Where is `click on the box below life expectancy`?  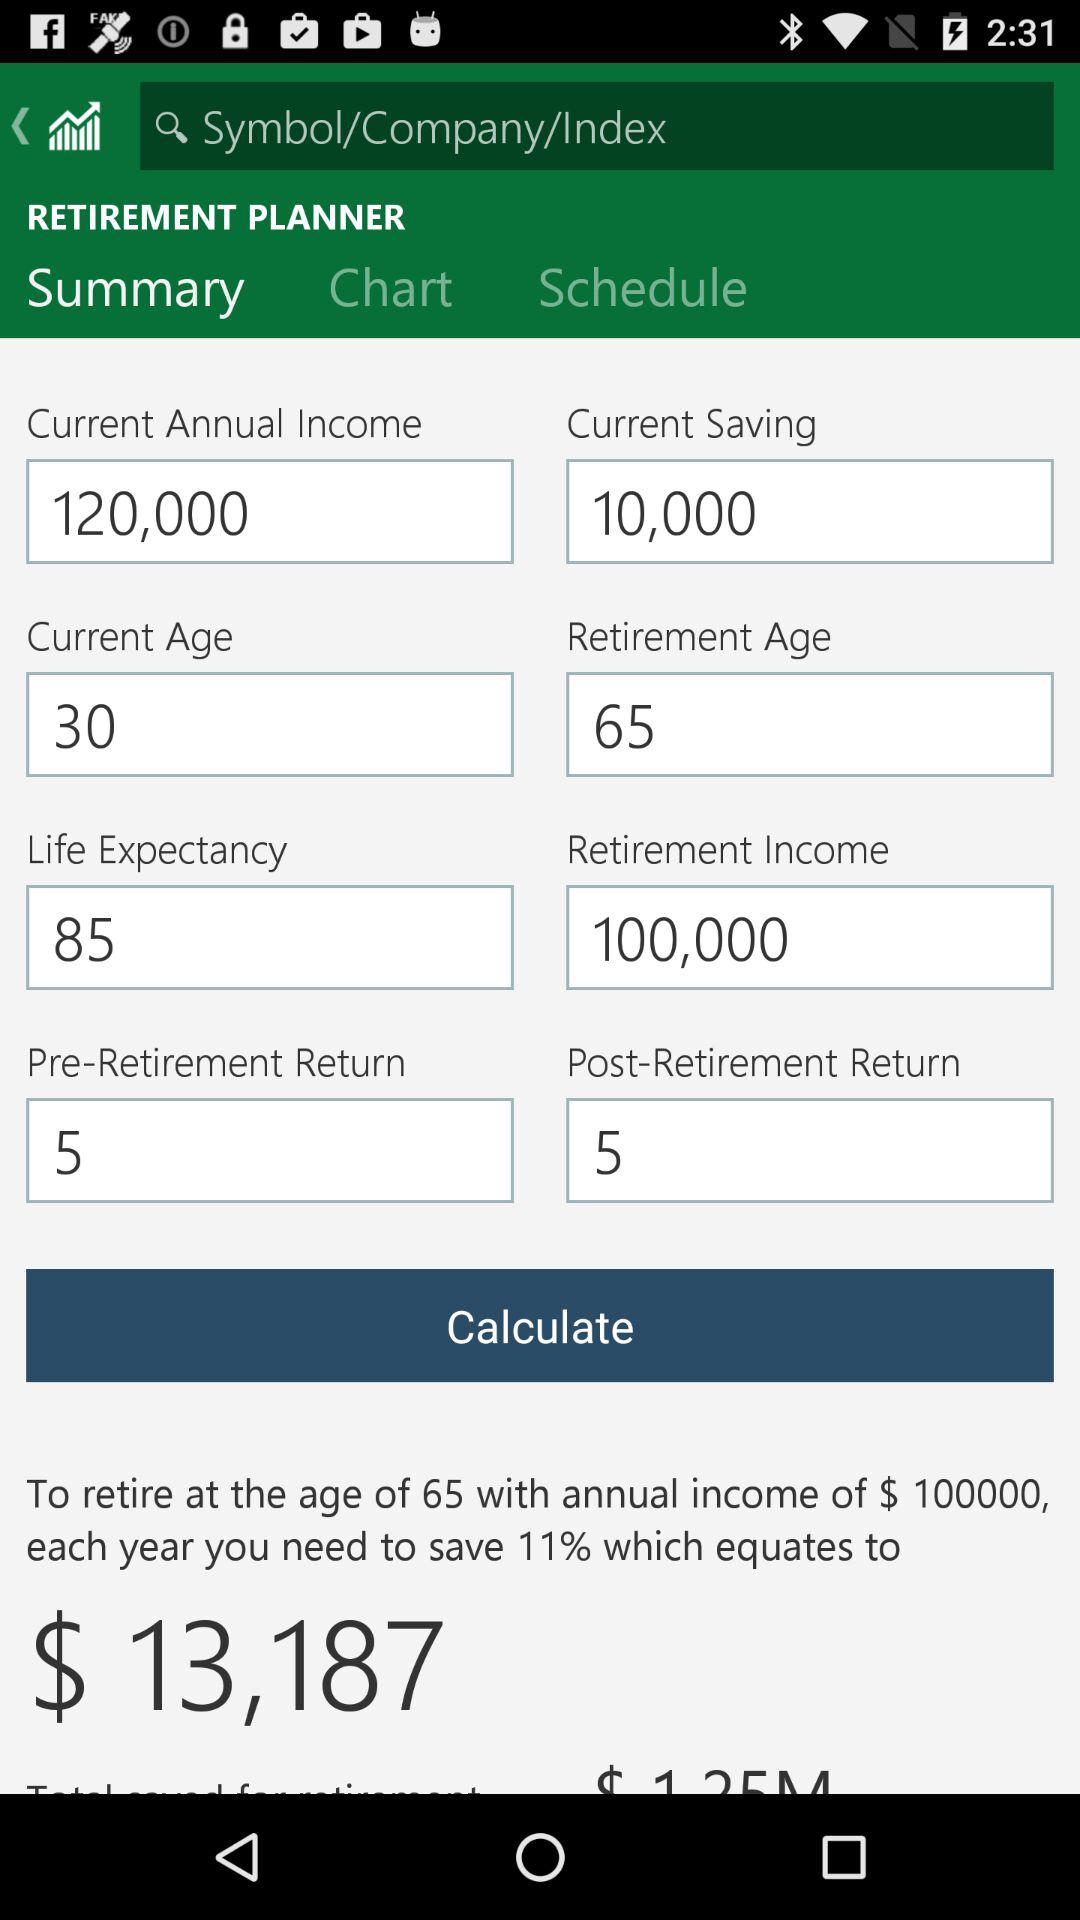
click on the box below life expectancy is located at coordinates (270, 938).